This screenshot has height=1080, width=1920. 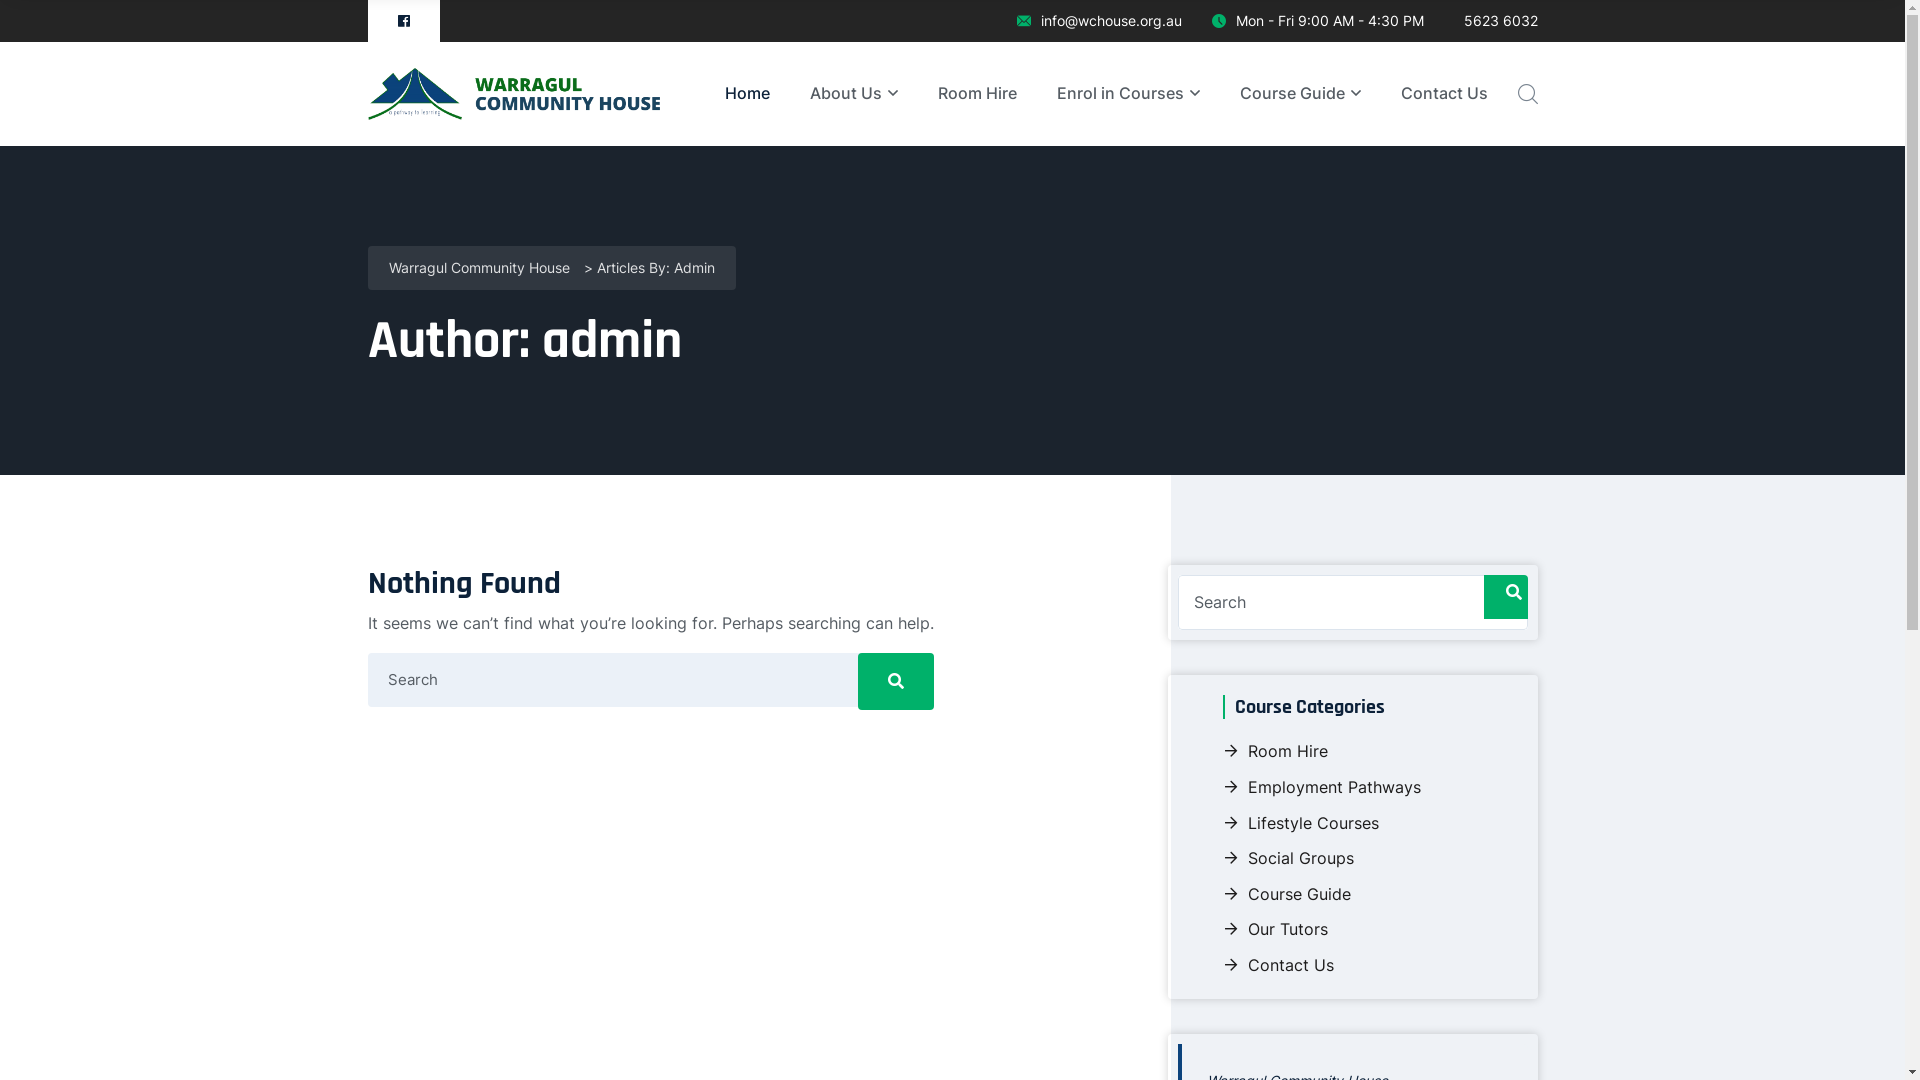 I want to click on Search for:, so click(x=651, y=680).